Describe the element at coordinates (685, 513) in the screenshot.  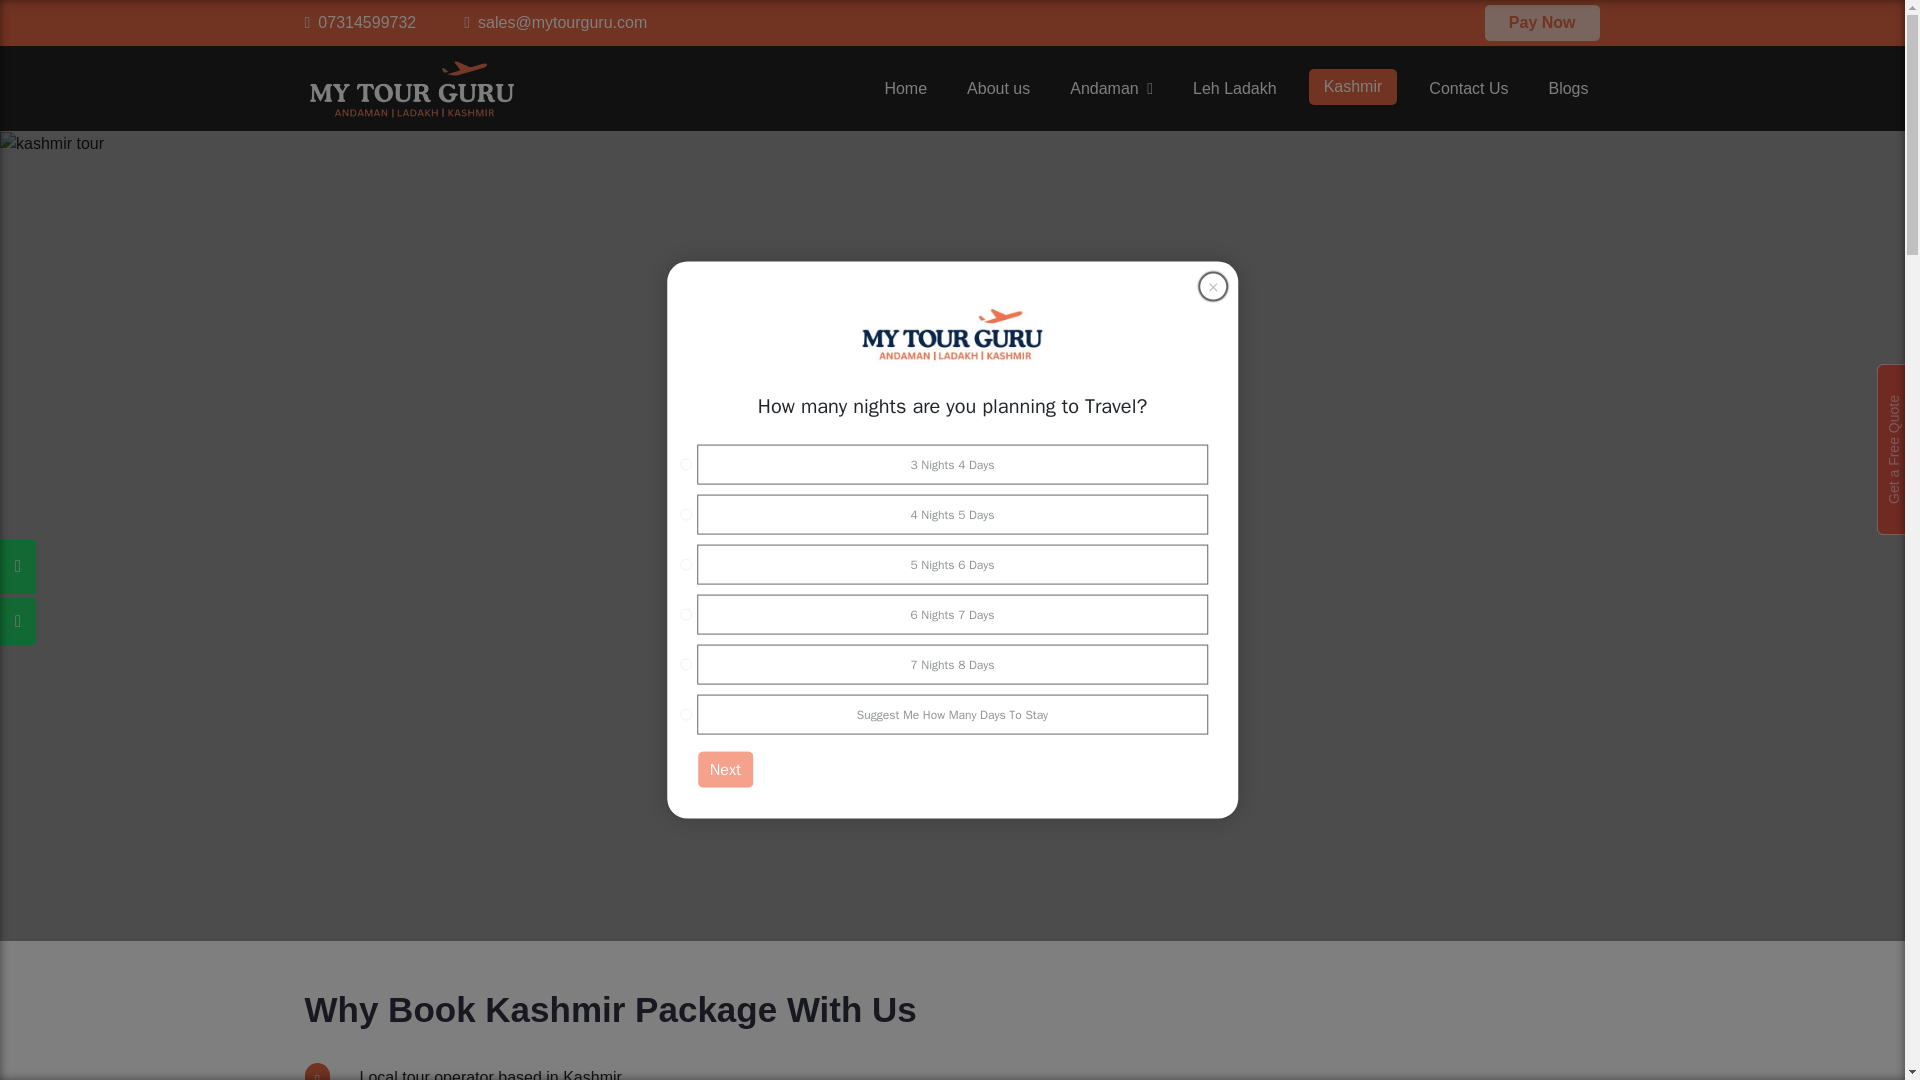
I see `4 Nights 5 Days` at that location.